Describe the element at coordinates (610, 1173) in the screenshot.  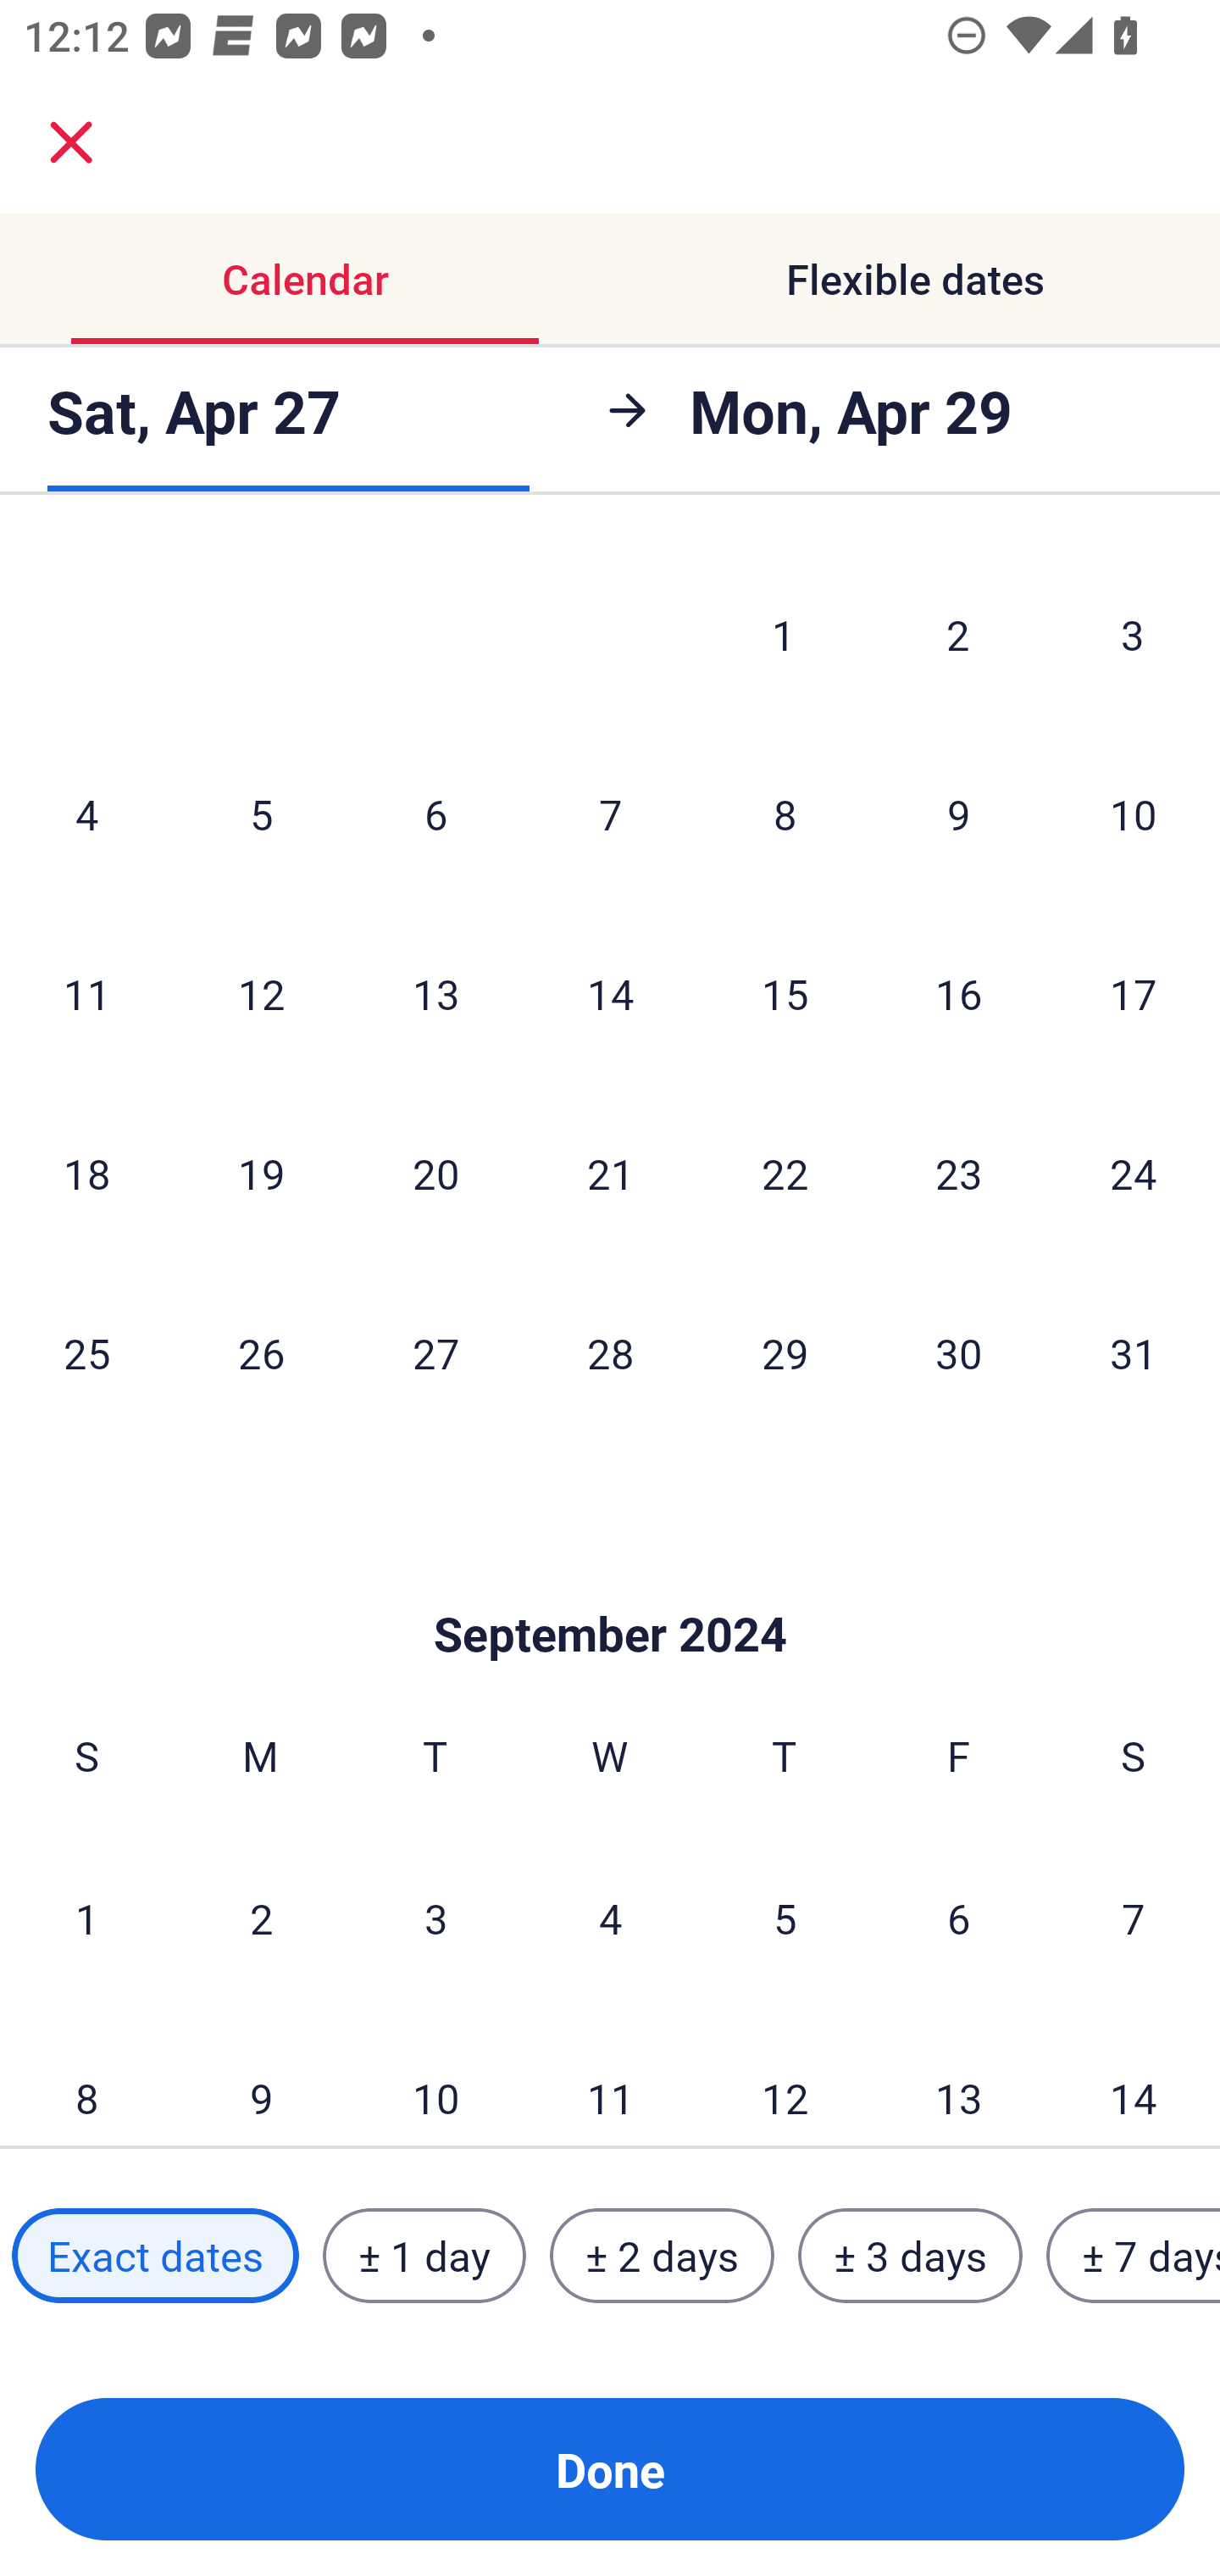
I see `21 Wednesday, August 21, 2024` at that location.